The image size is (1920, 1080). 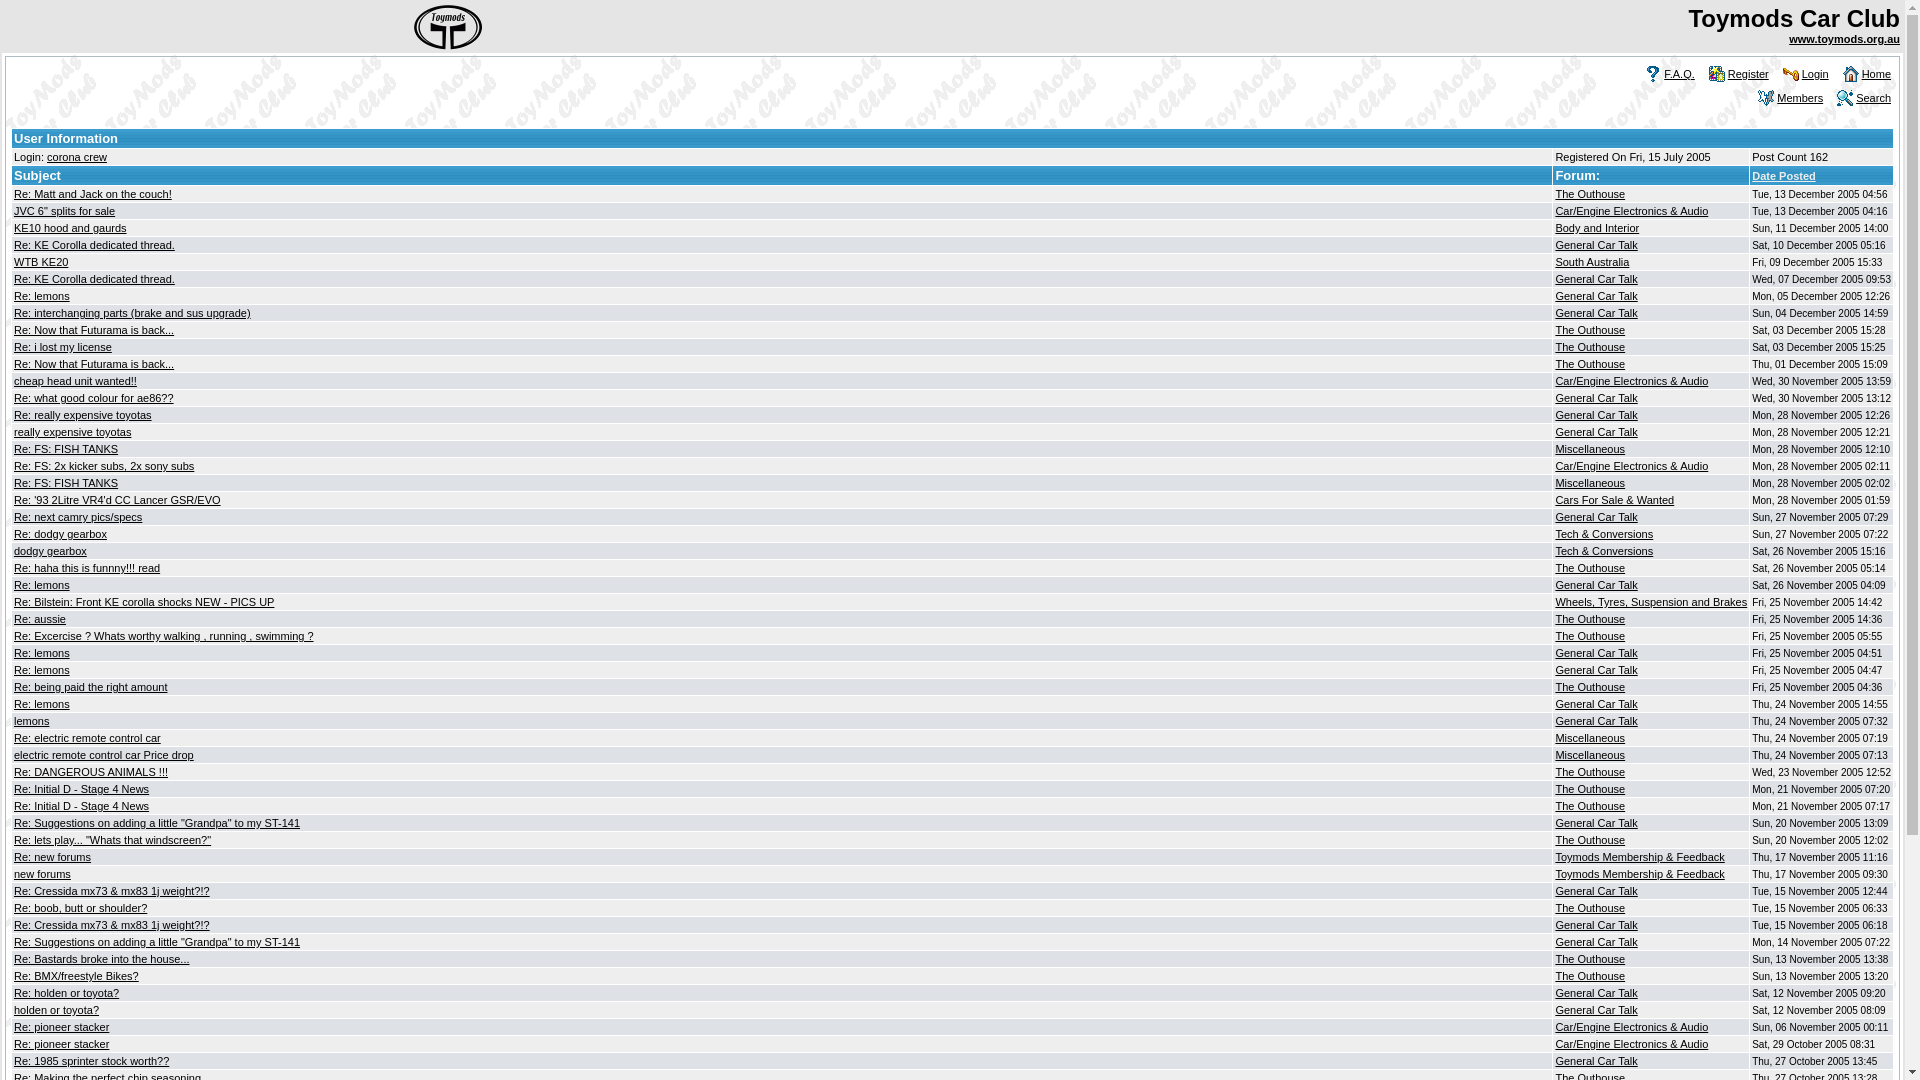 What do you see at coordinates (157, 942) in the screenshot?
I see `Re: Suggestions on adding a little "Grandpa" to my ST-141` at bounding box center [157, 942].